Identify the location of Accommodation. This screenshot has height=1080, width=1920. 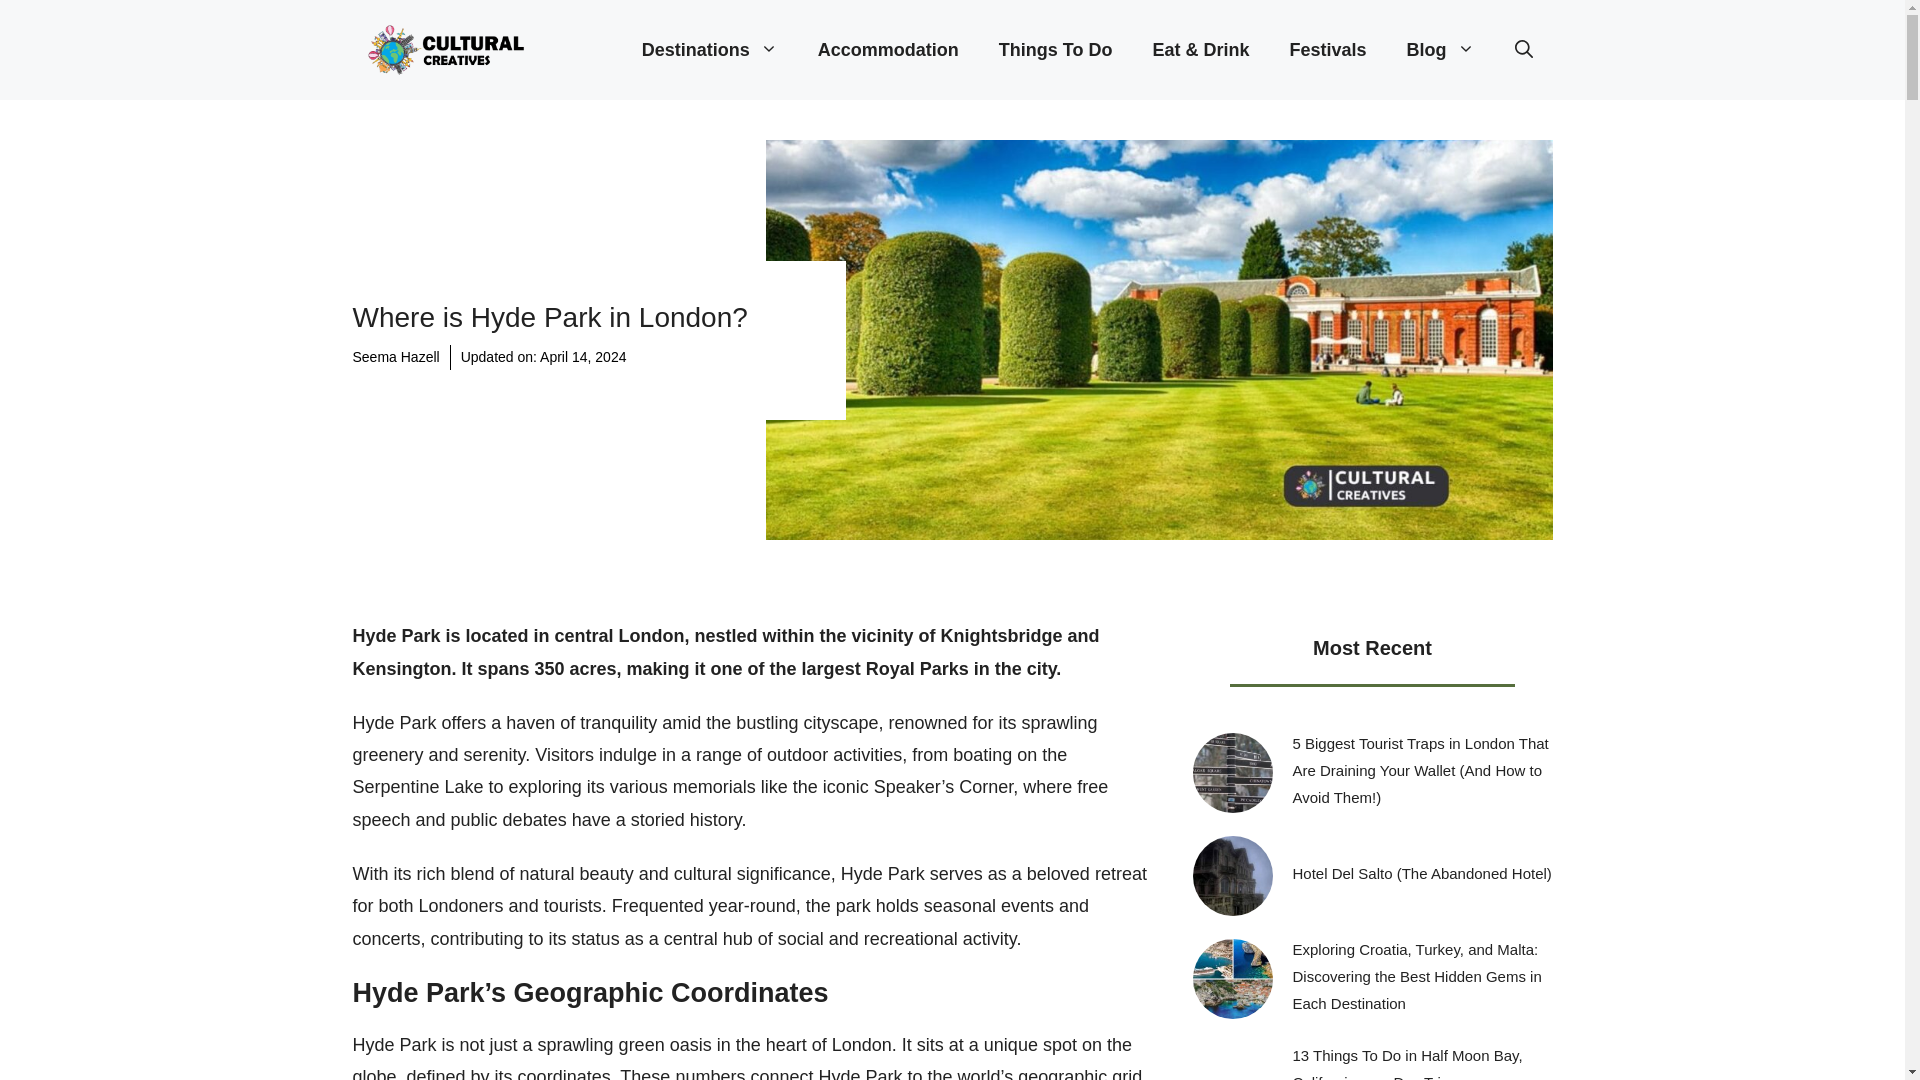
(888, 50).